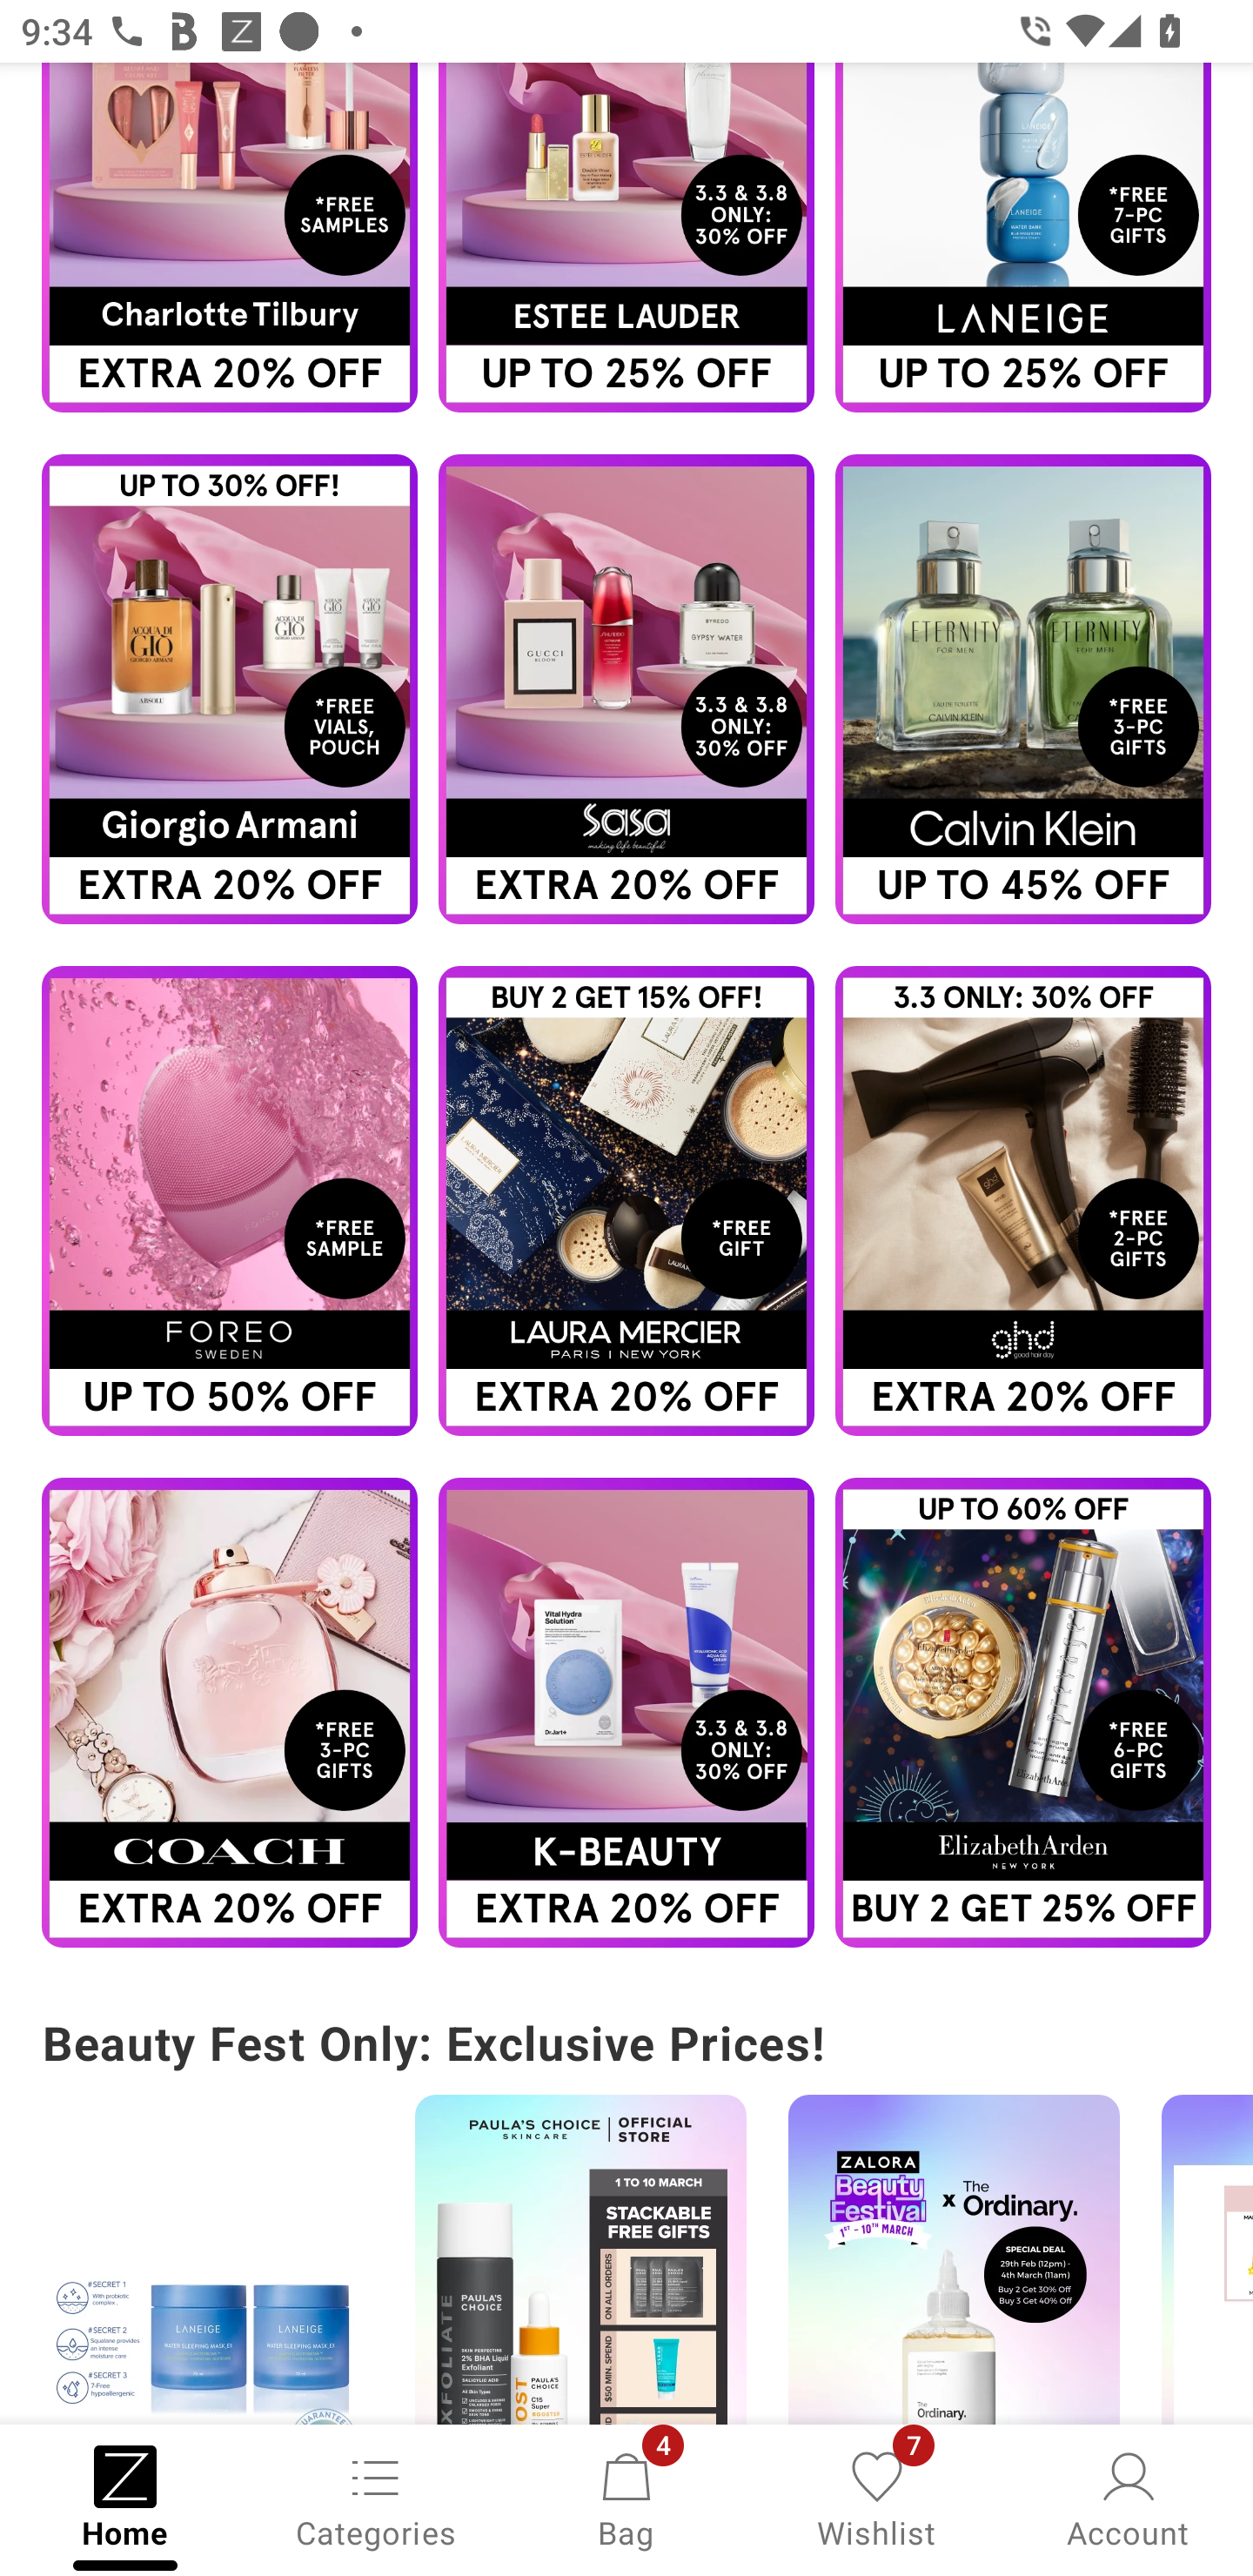 This screenshot has width=1253, height=2576. Describe the element at coordinates (626, 688) in the screenshot. I see `Campaign banner` at that location.